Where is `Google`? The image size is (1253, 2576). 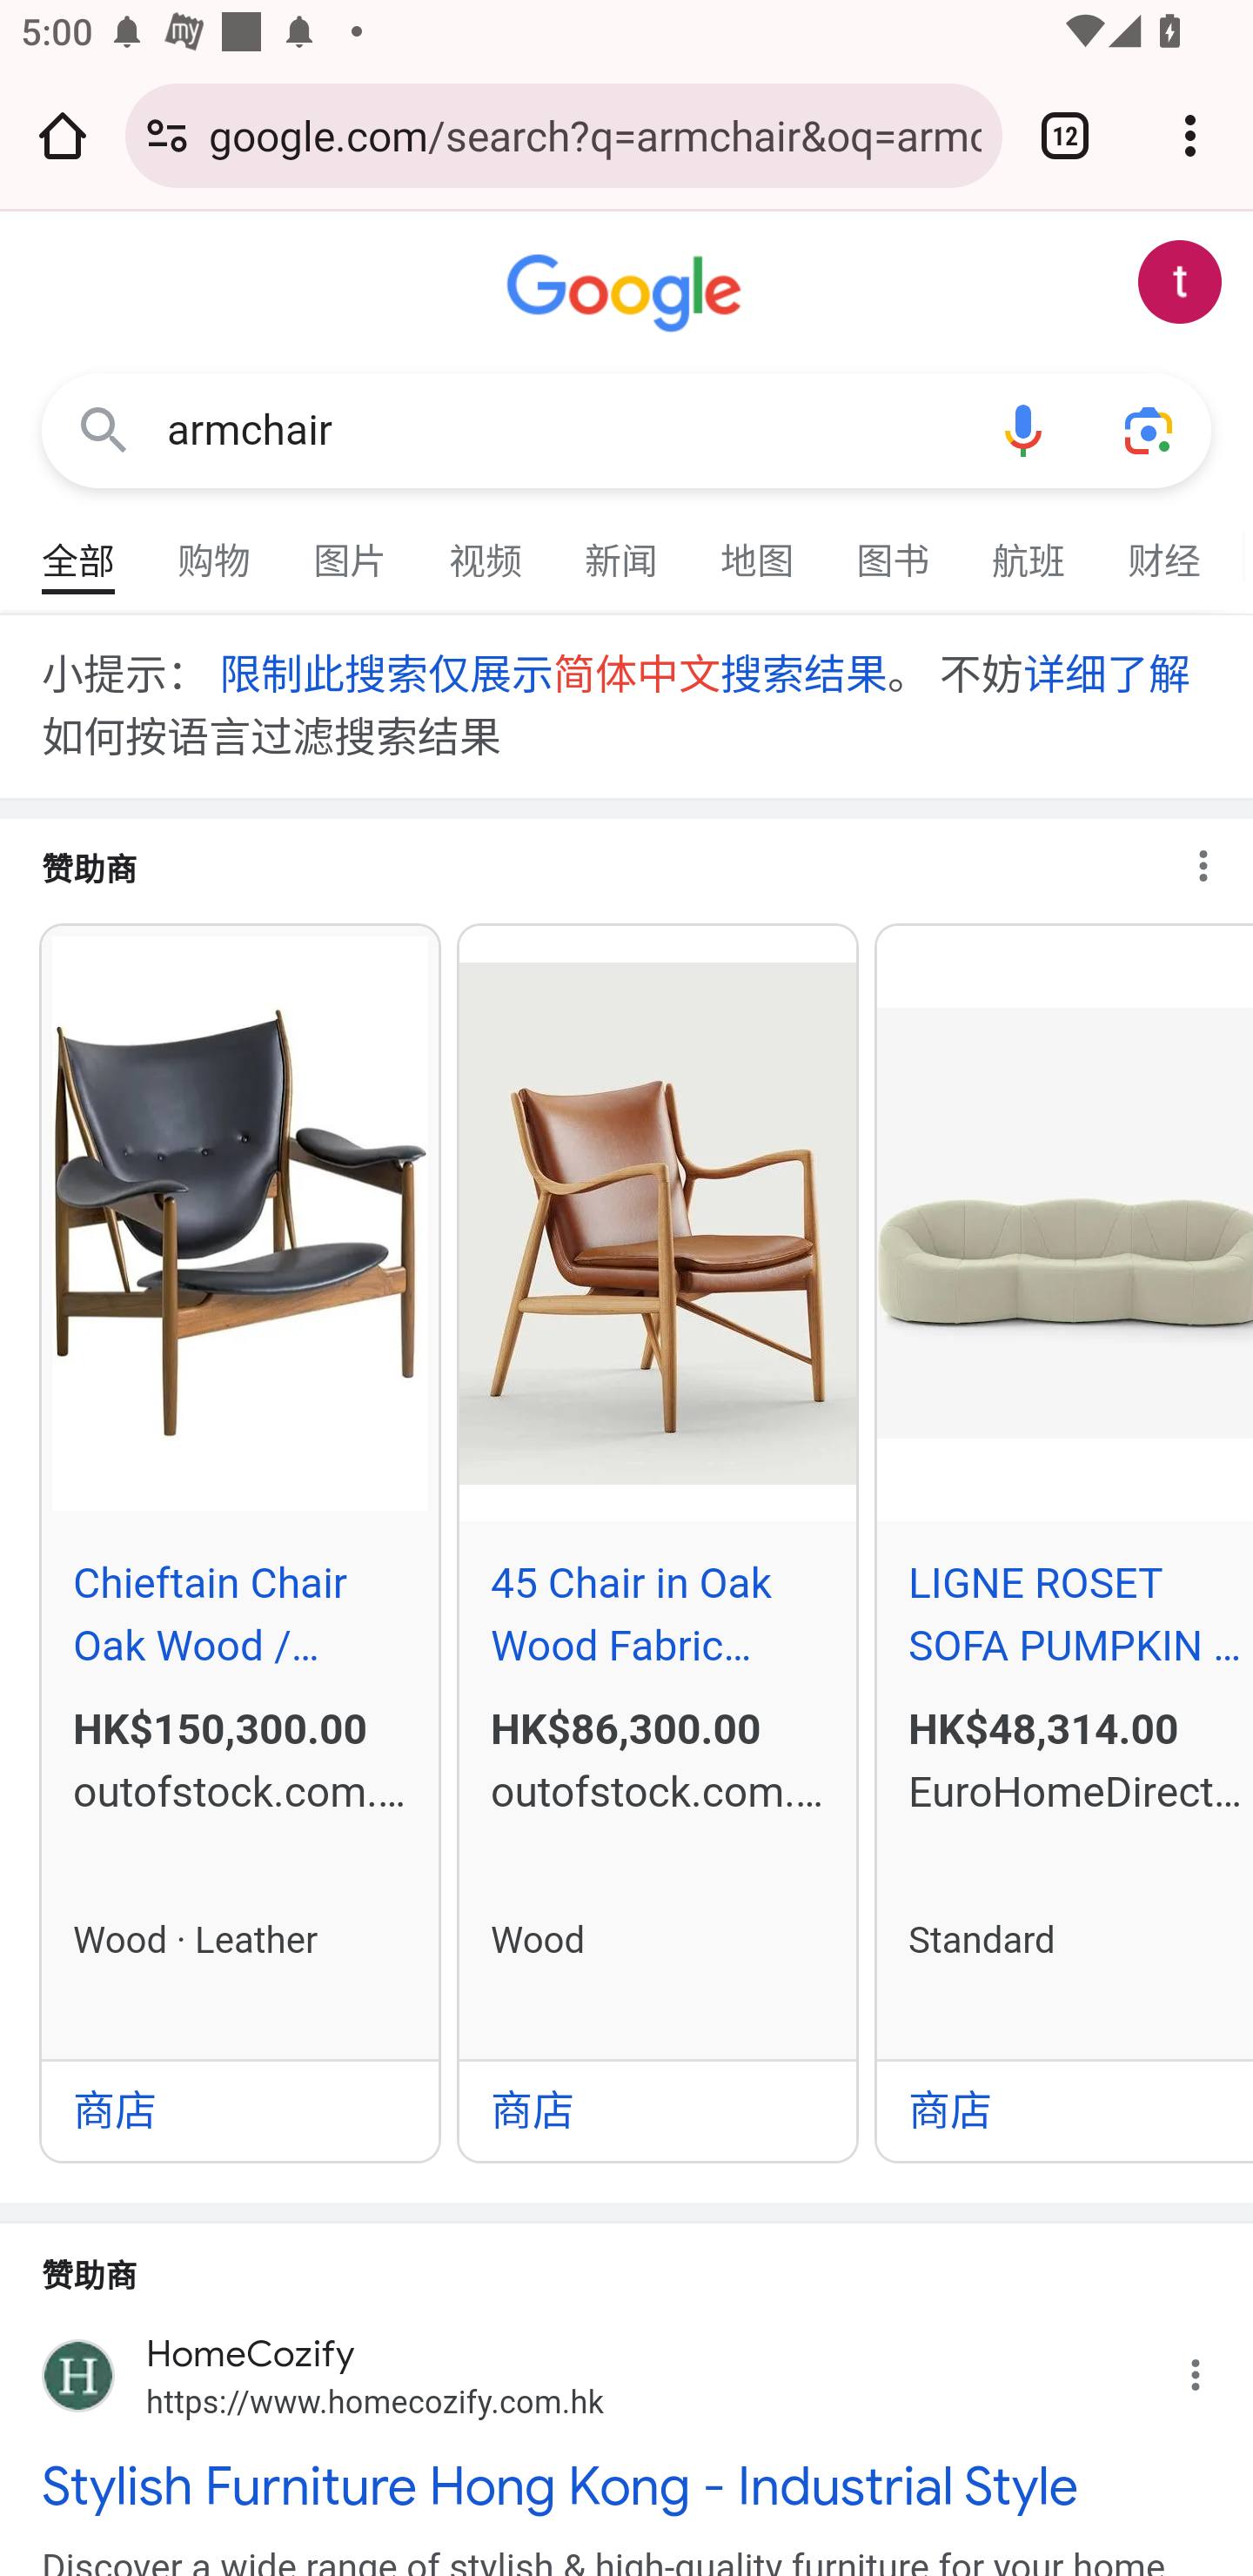
Google is located at coordinates (626, 294).